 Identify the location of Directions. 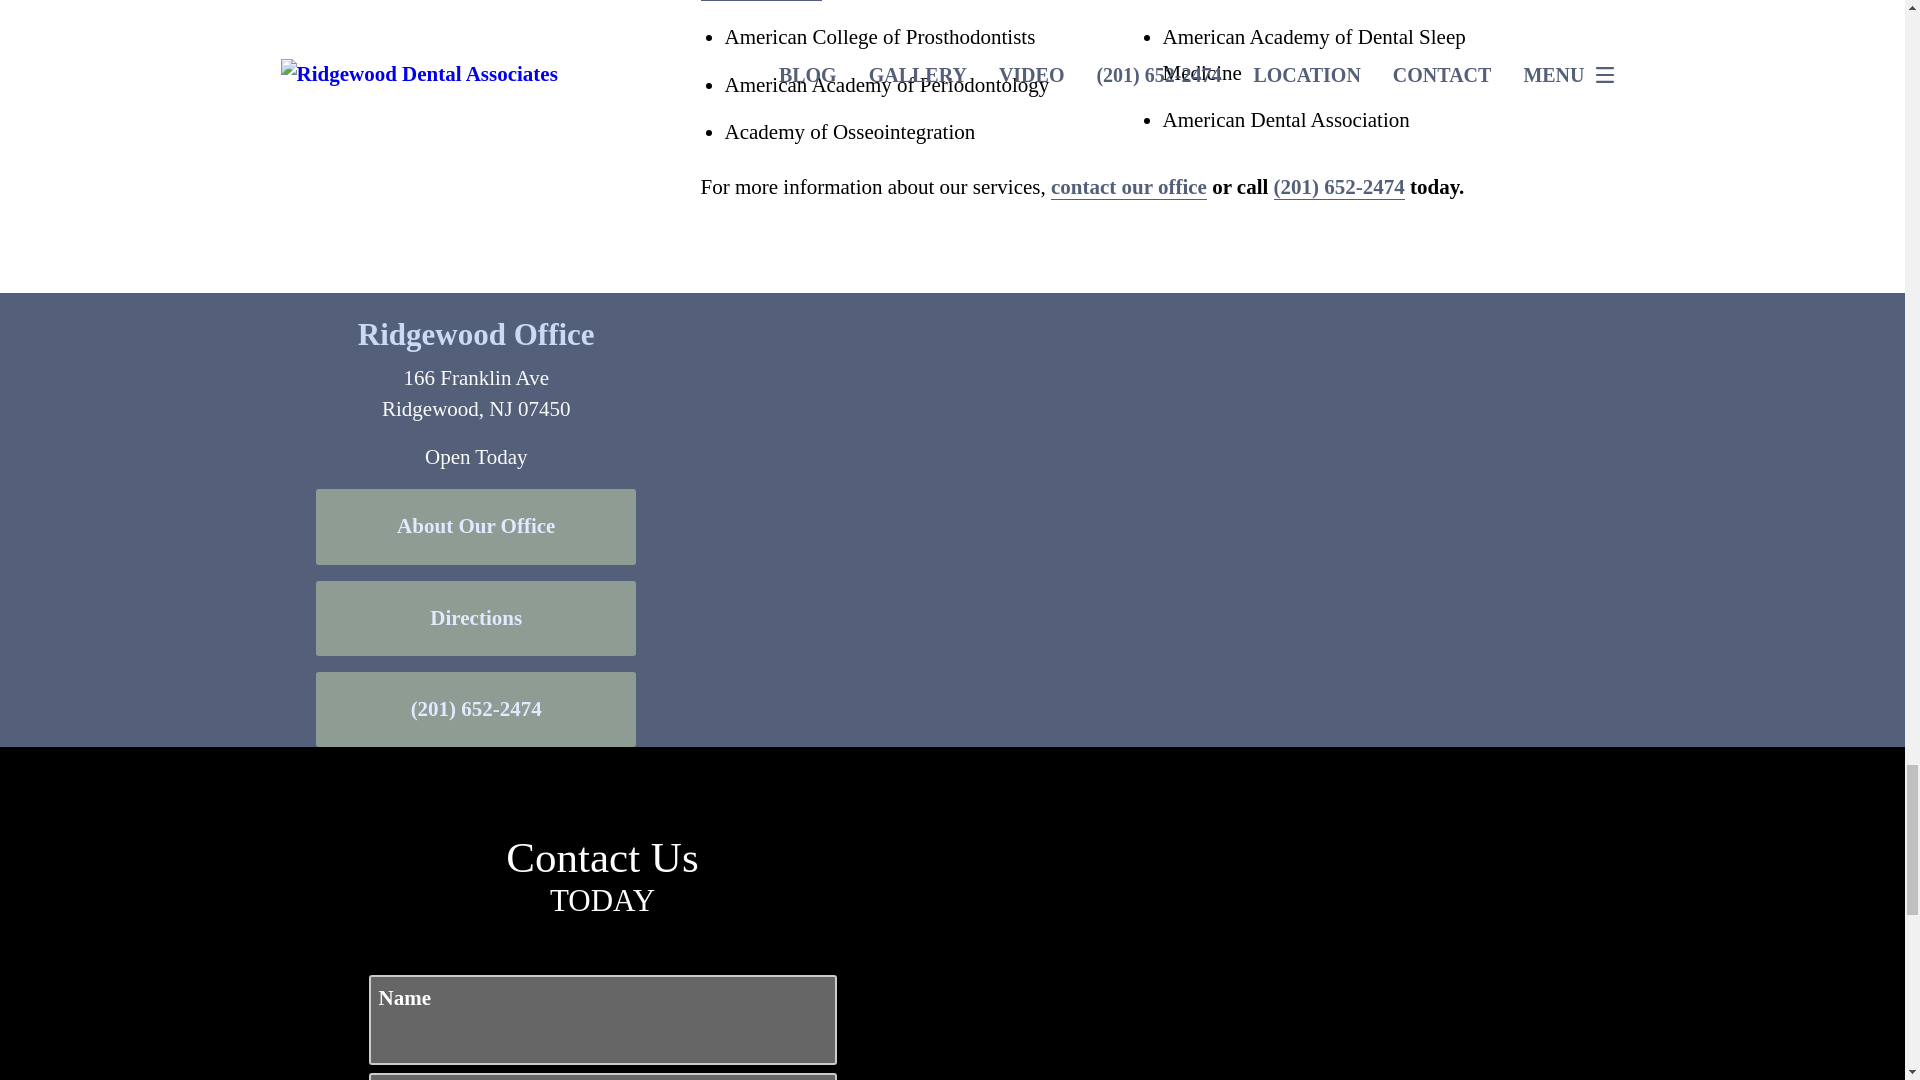
(476, 618).